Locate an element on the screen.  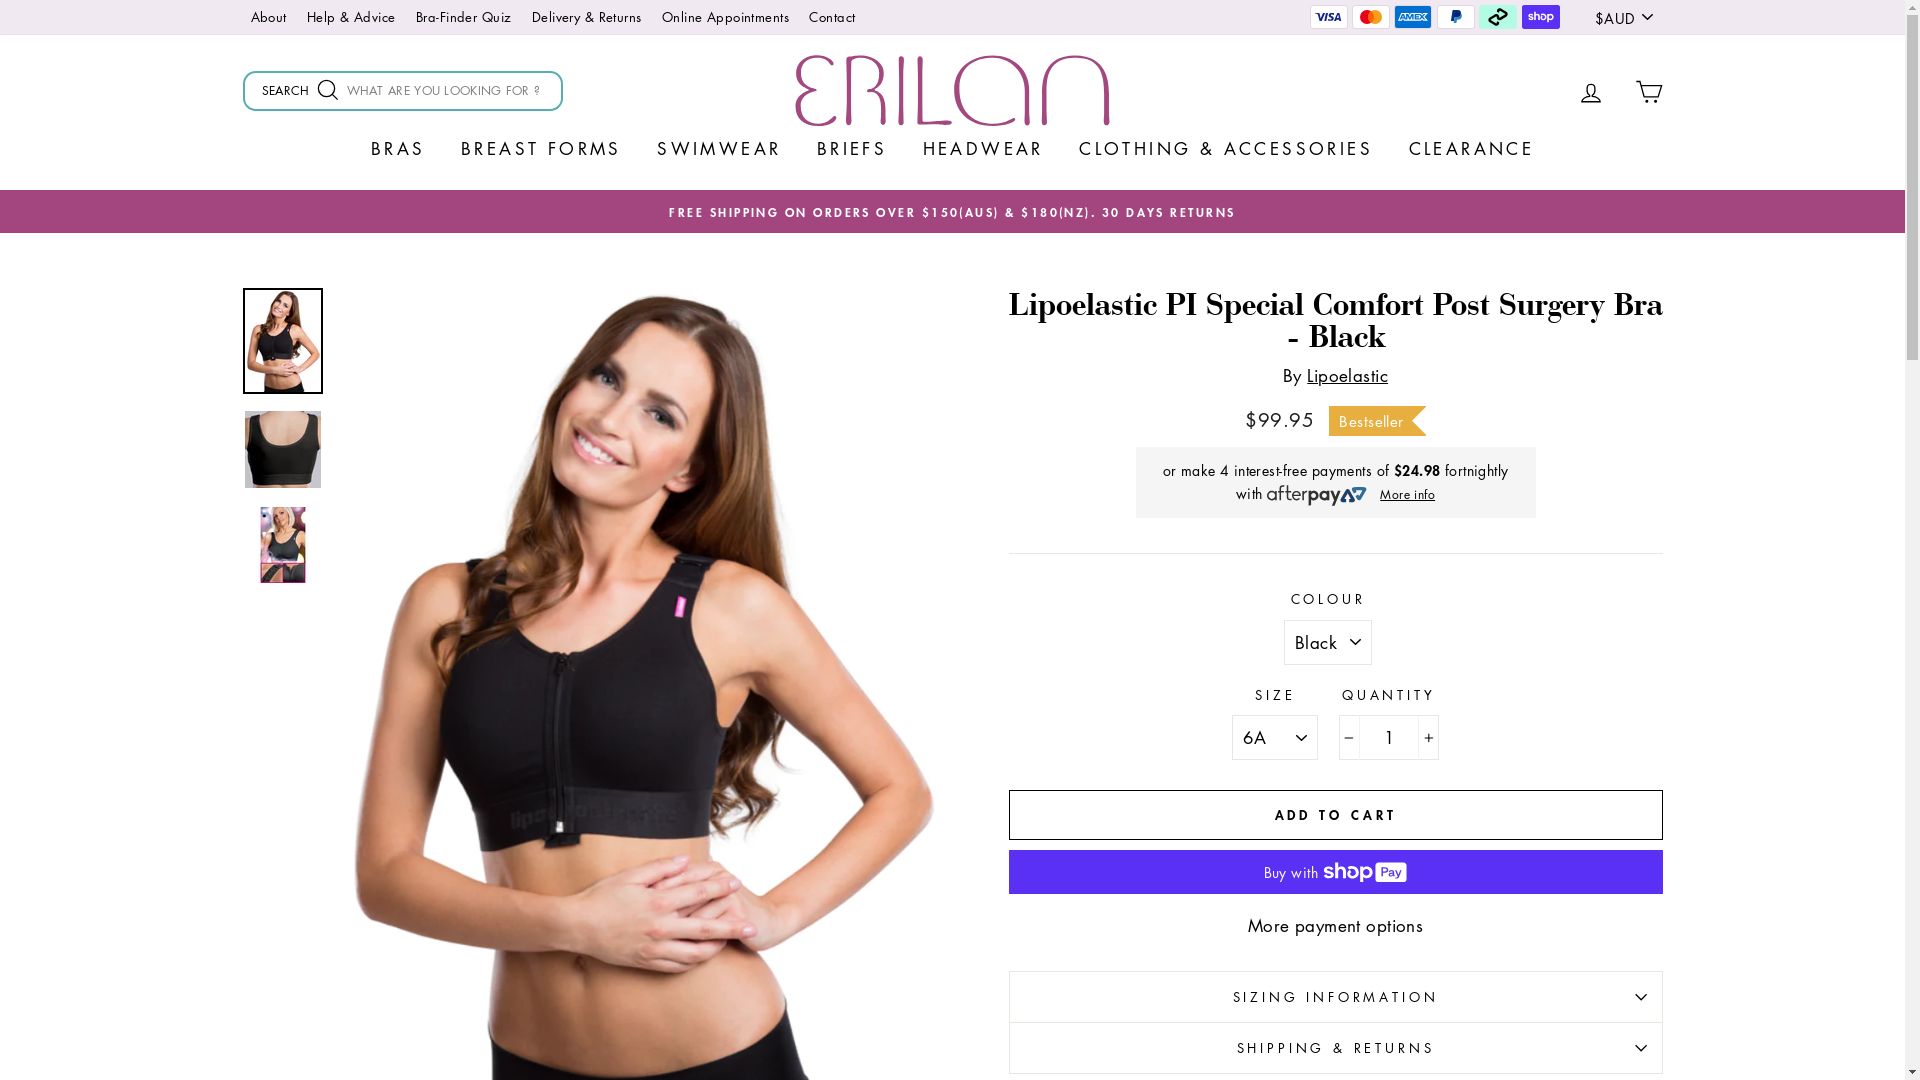
Contact is located at coordinates (832, 18).